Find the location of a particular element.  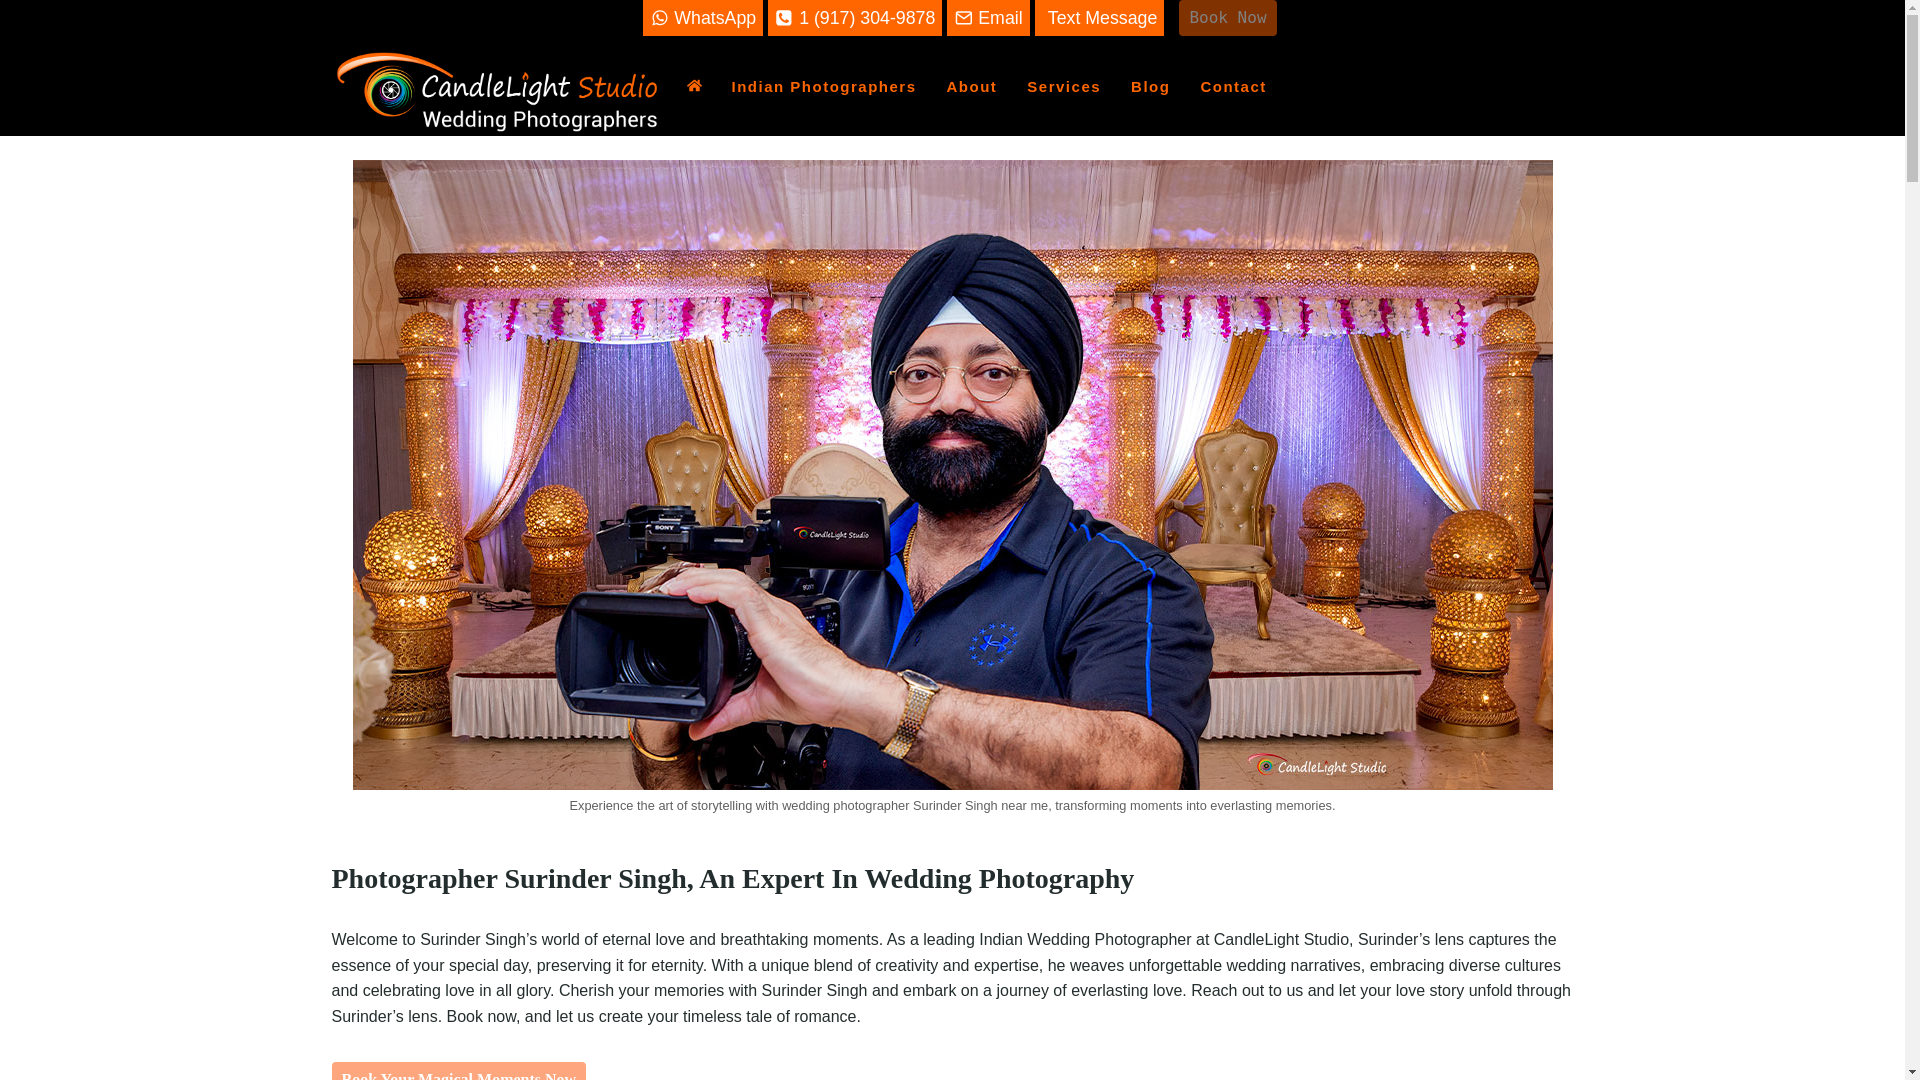

Text Message is located at coordinates (1100, 18).